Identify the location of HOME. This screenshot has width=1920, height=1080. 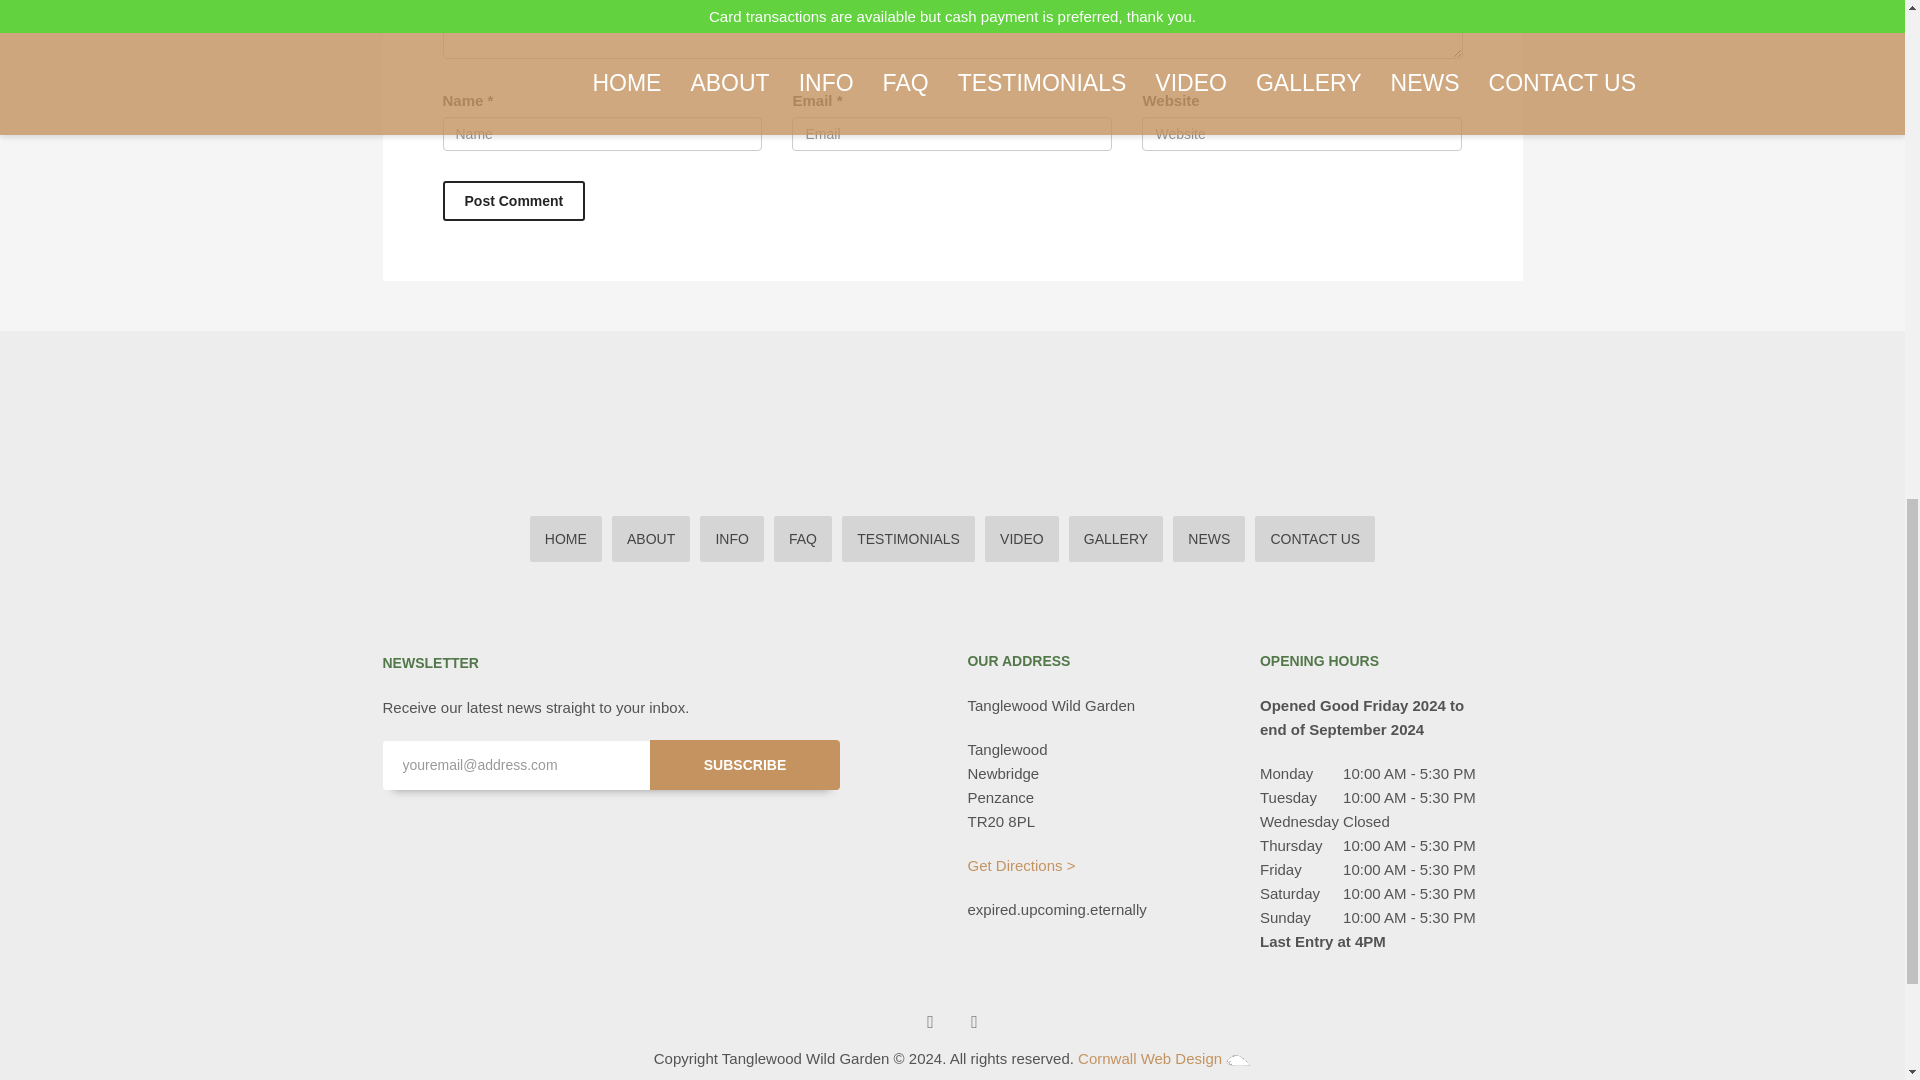
(566, 538).